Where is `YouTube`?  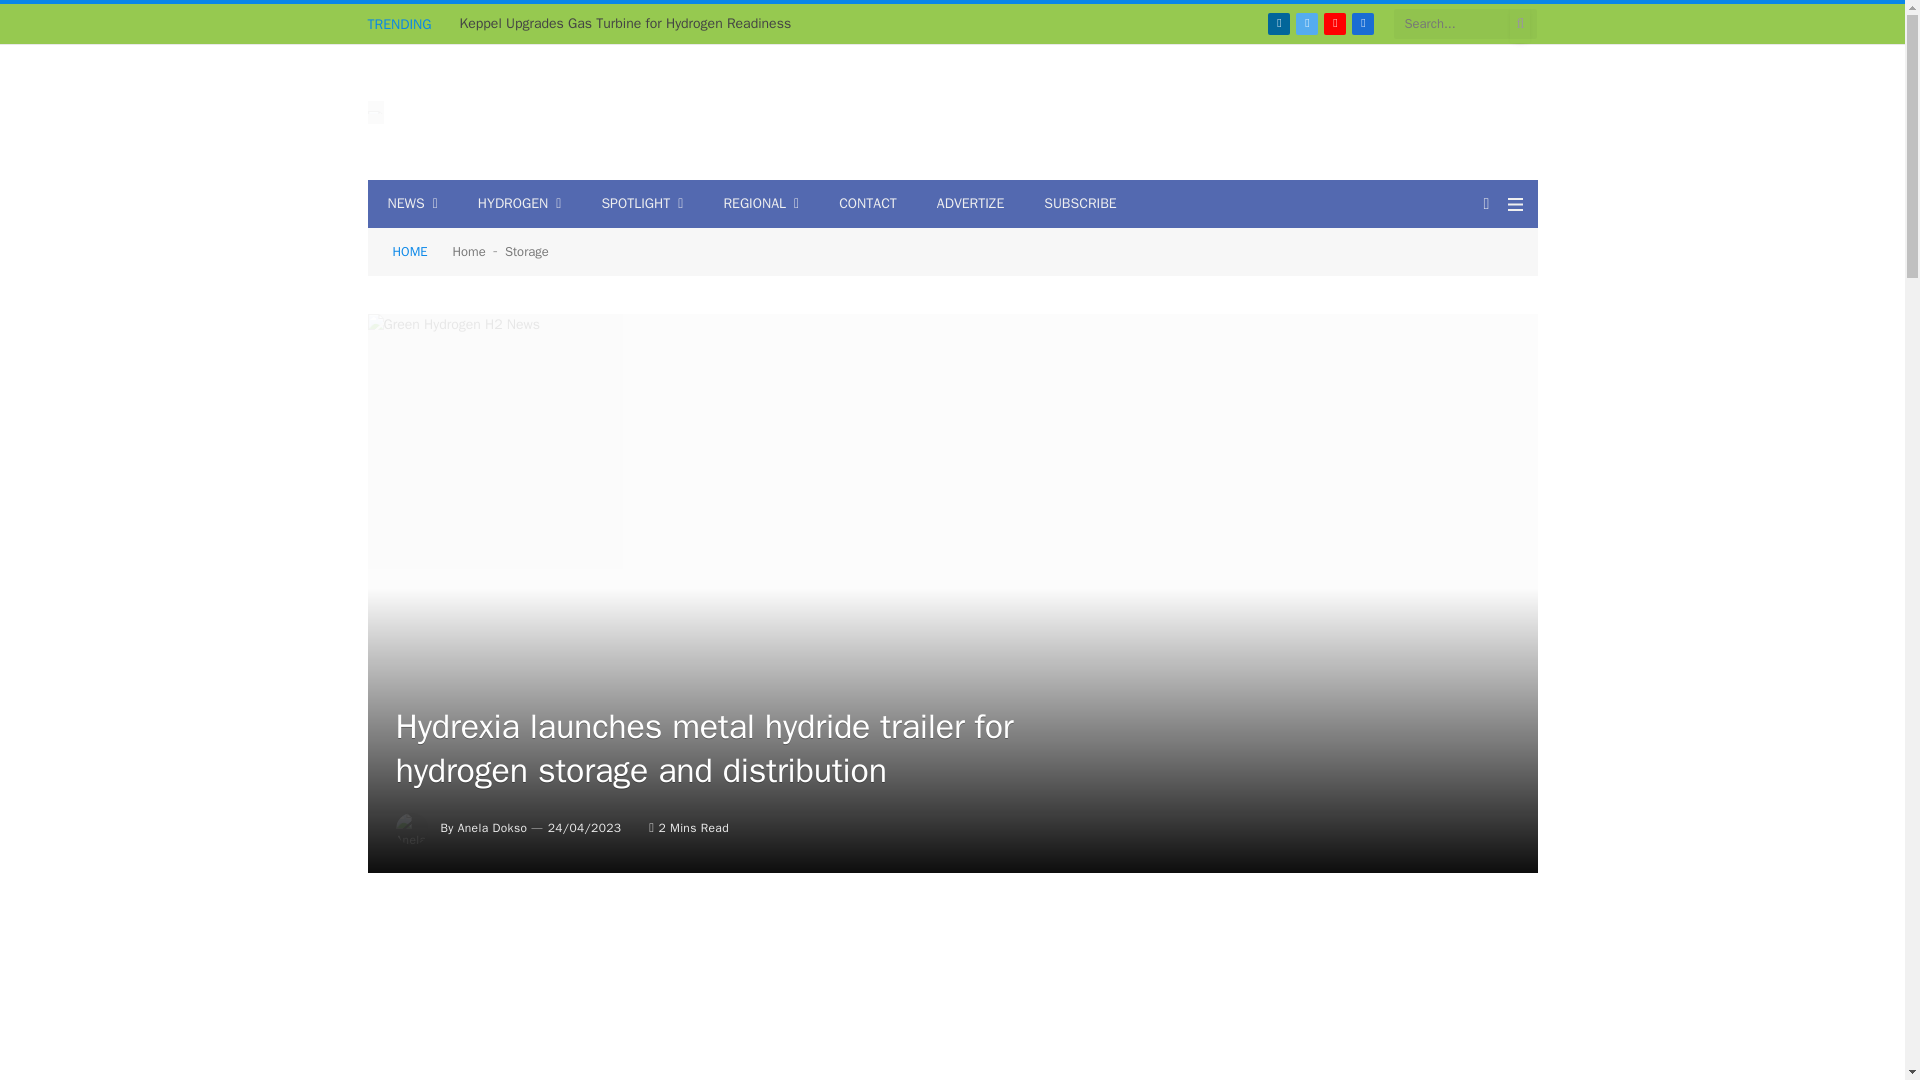 YouTube is located at coordinates (1334, 23).